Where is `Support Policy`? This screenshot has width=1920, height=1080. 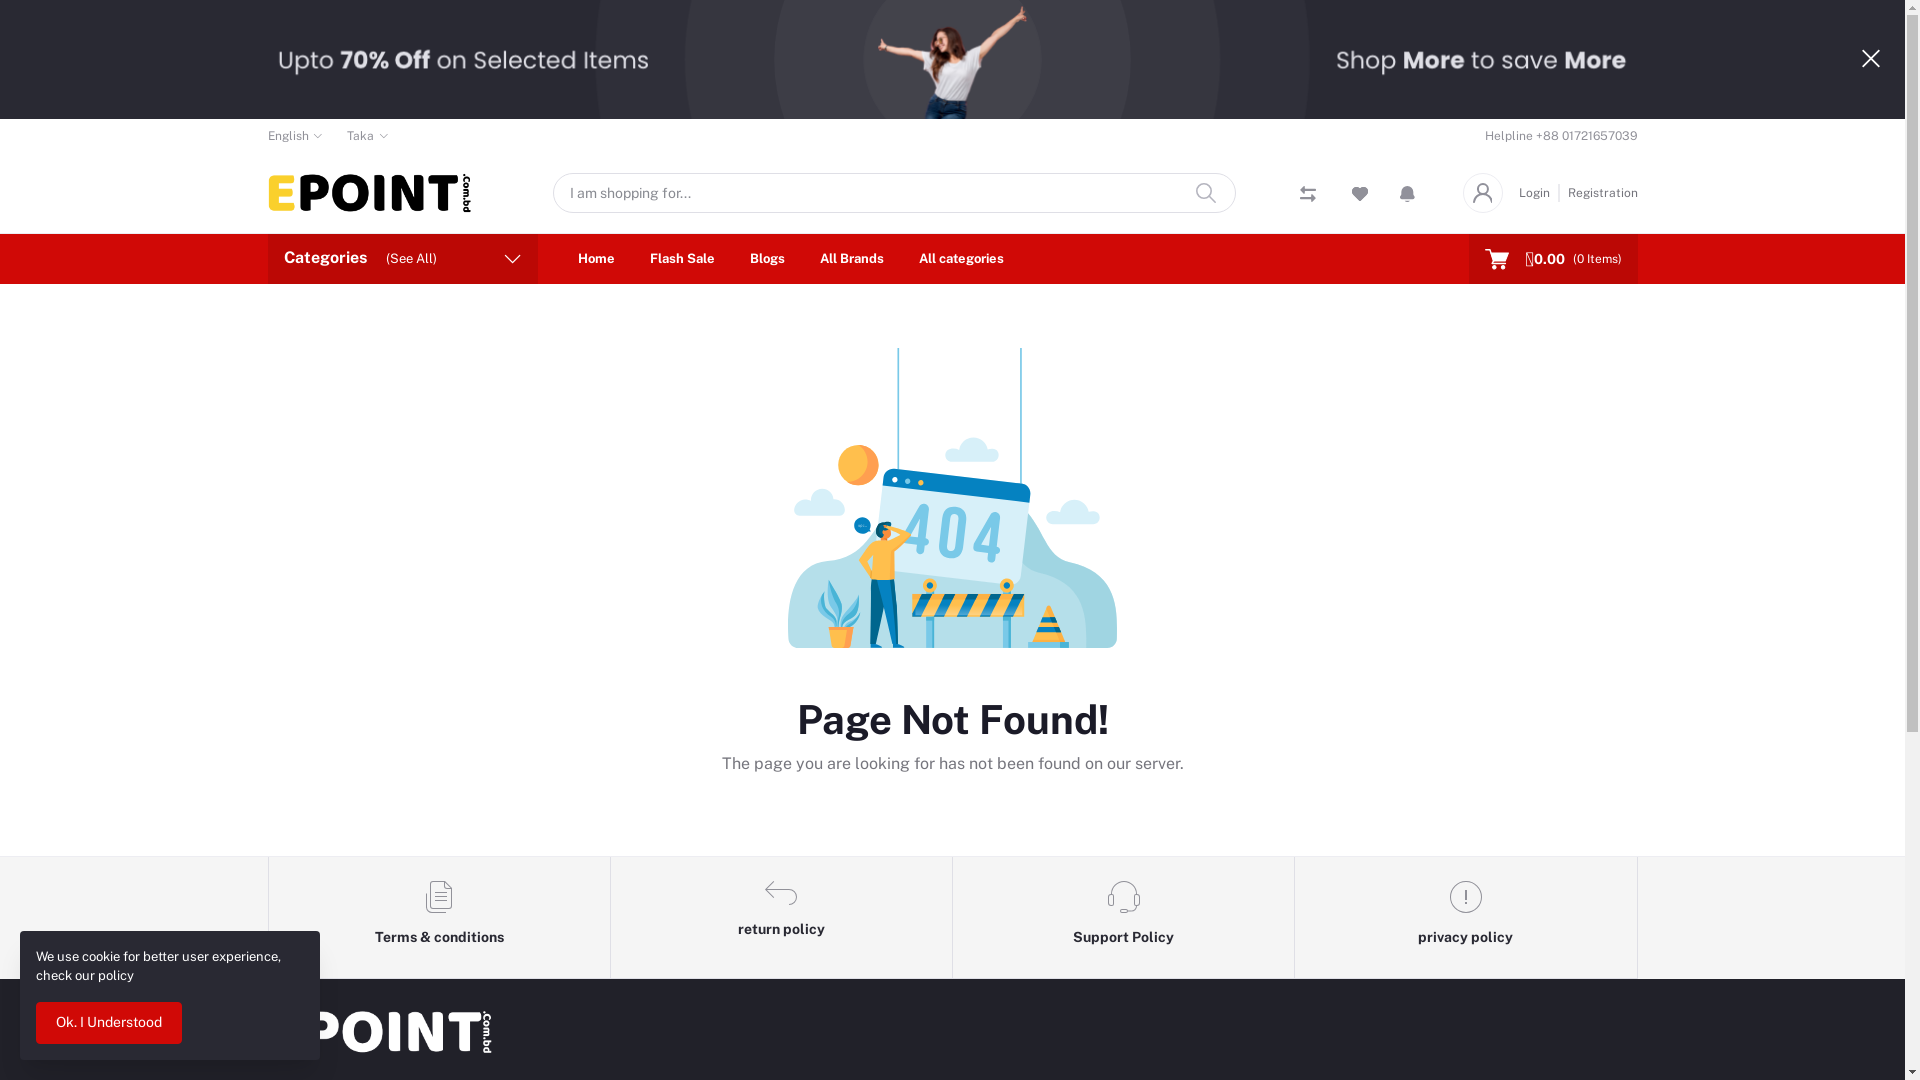 Support Policy is located at coordinates (1124, 918).